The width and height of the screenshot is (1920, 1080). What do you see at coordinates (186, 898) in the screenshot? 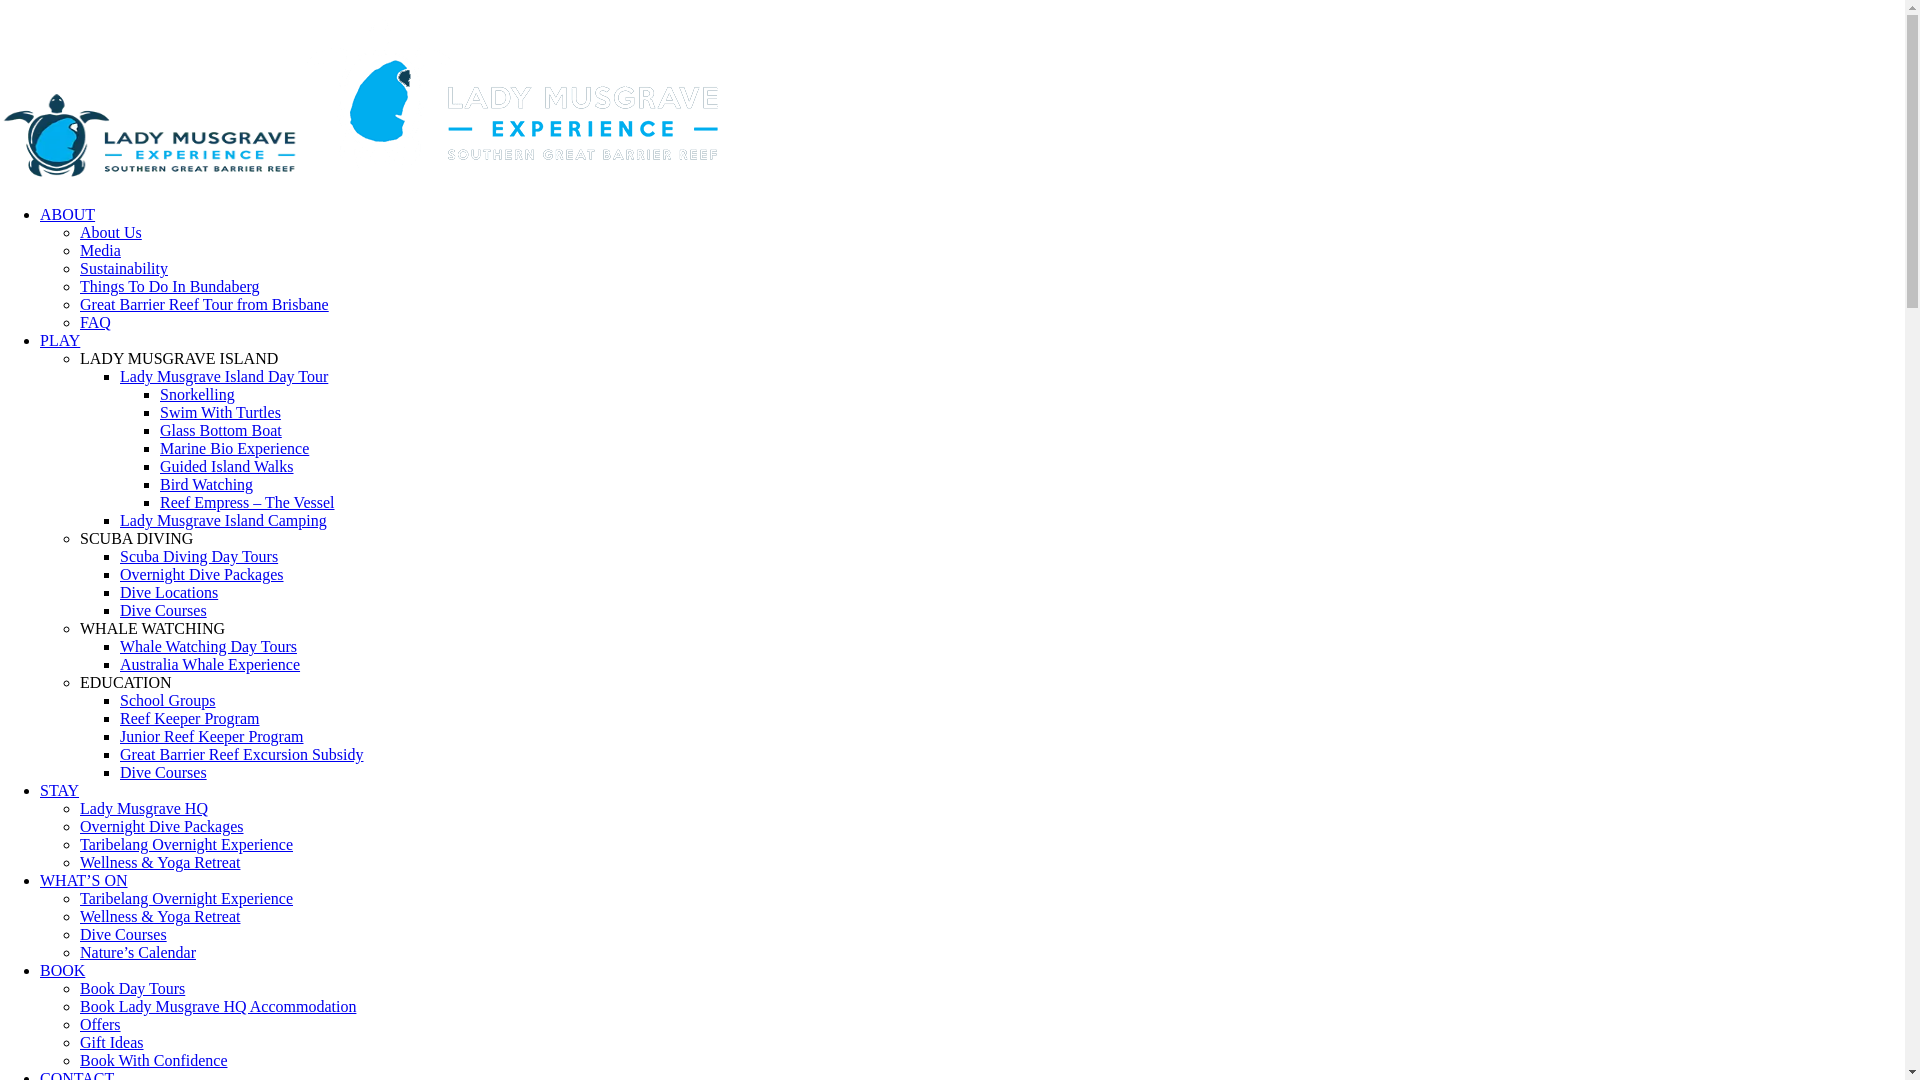
I see `Taribelang Overnight Experience` at bounding box center [186, 898].